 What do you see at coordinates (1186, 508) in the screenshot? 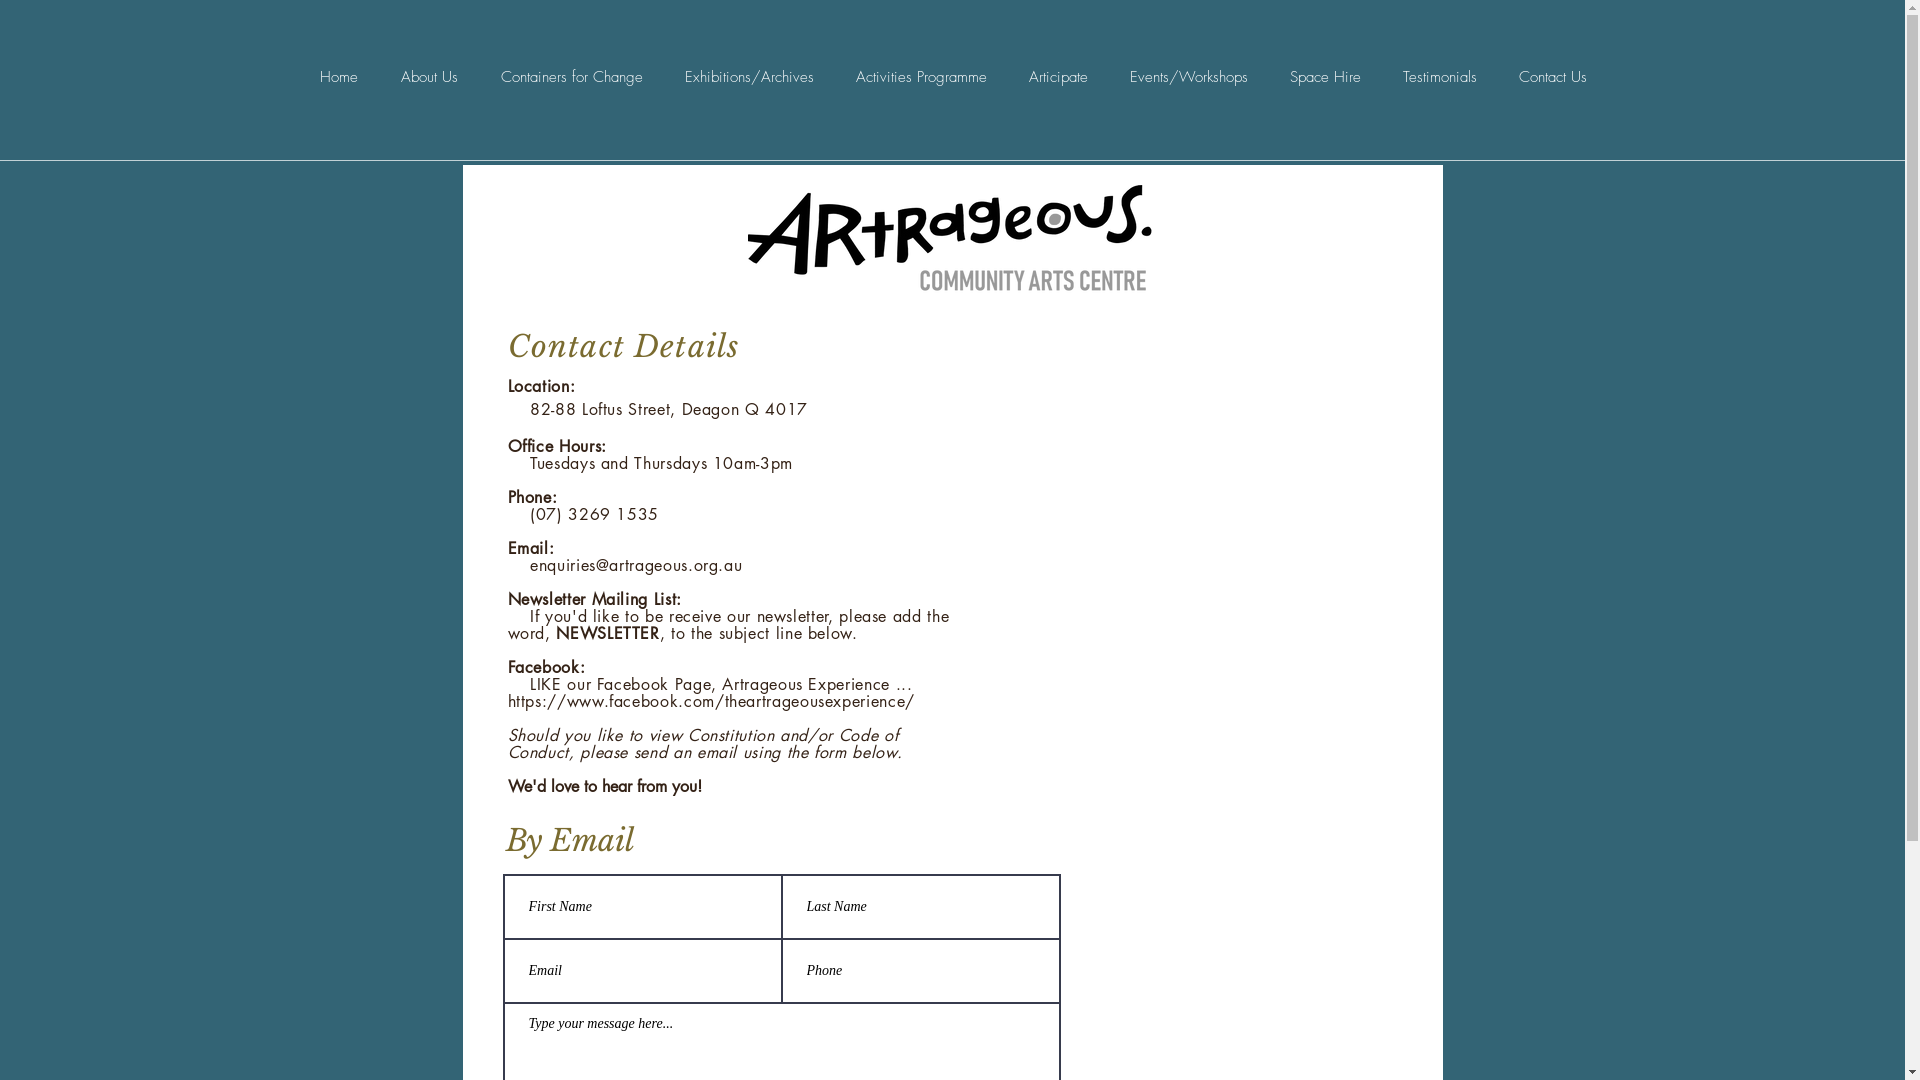
I see `Google Maps` at bounding box center [1186, 508].